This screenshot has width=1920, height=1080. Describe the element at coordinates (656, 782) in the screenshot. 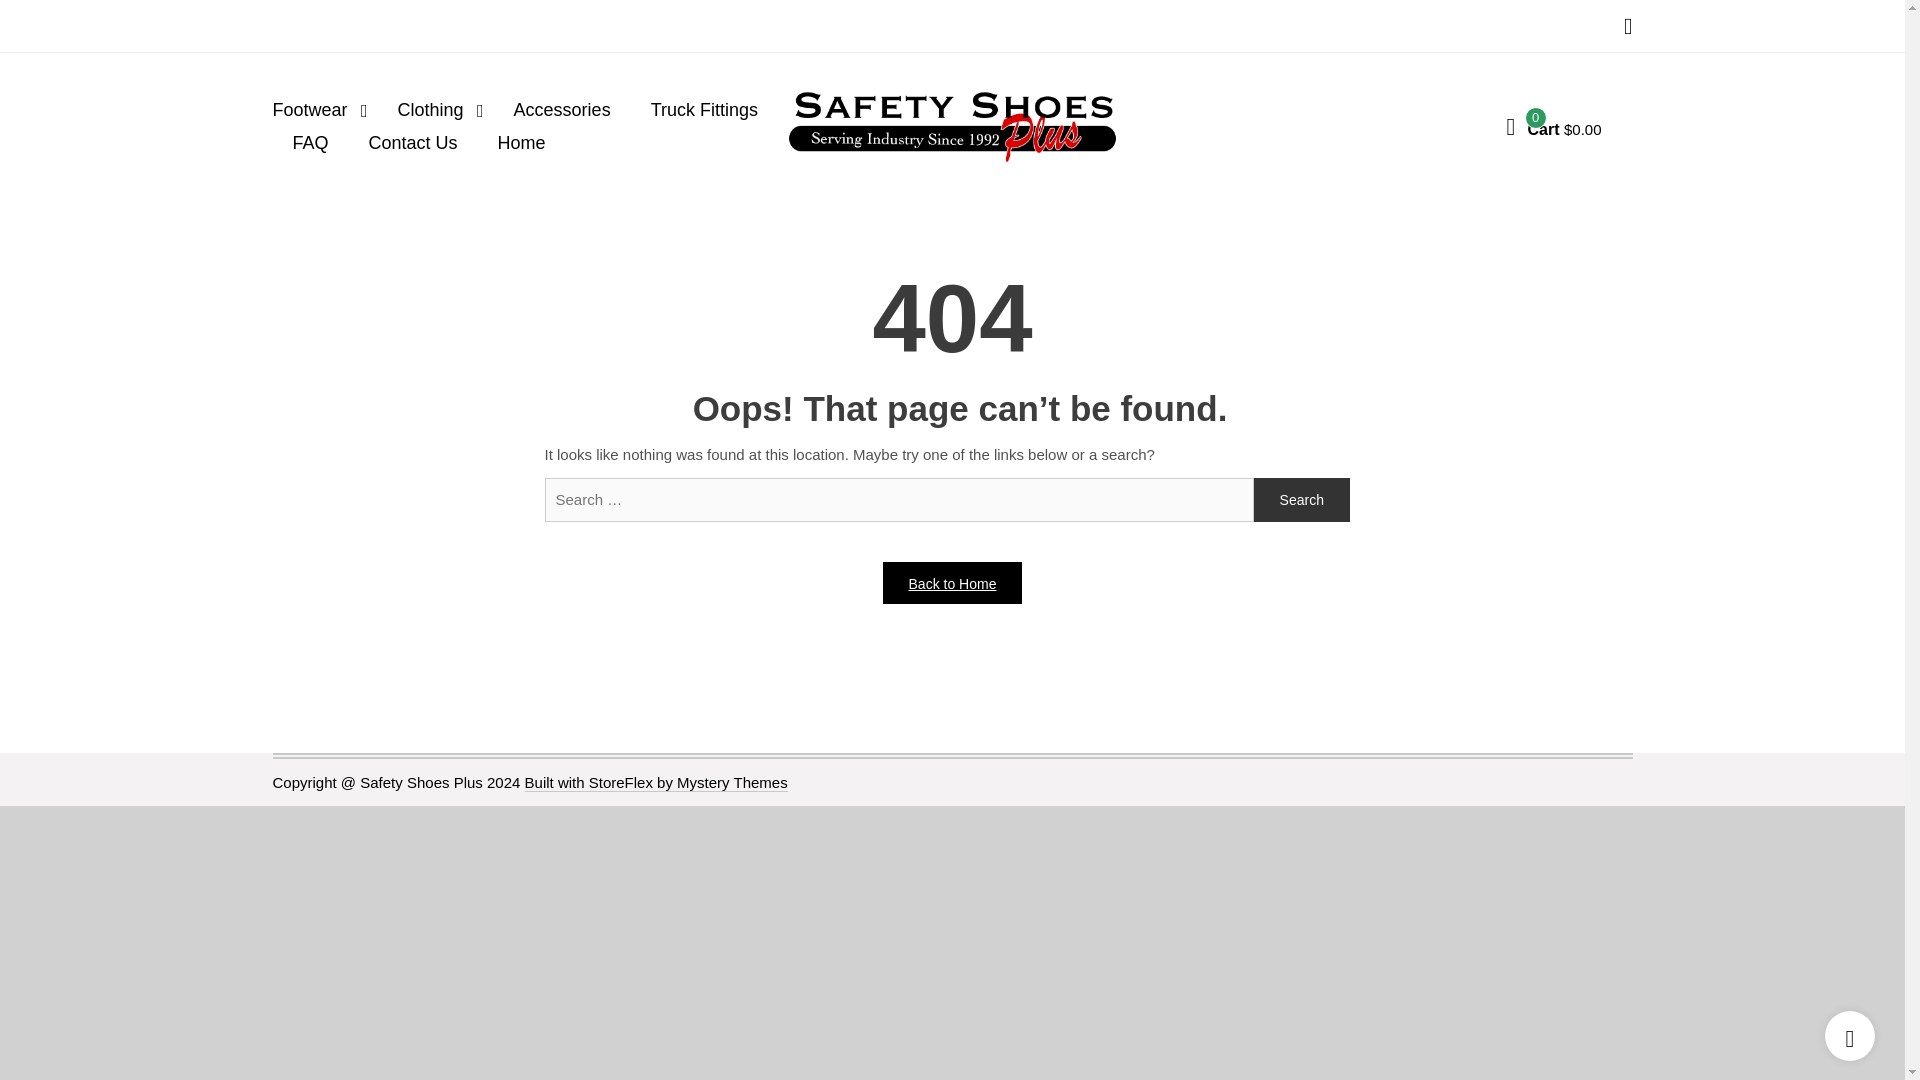

I see `Built with StoreFlex by Mystery Themes` at that location.